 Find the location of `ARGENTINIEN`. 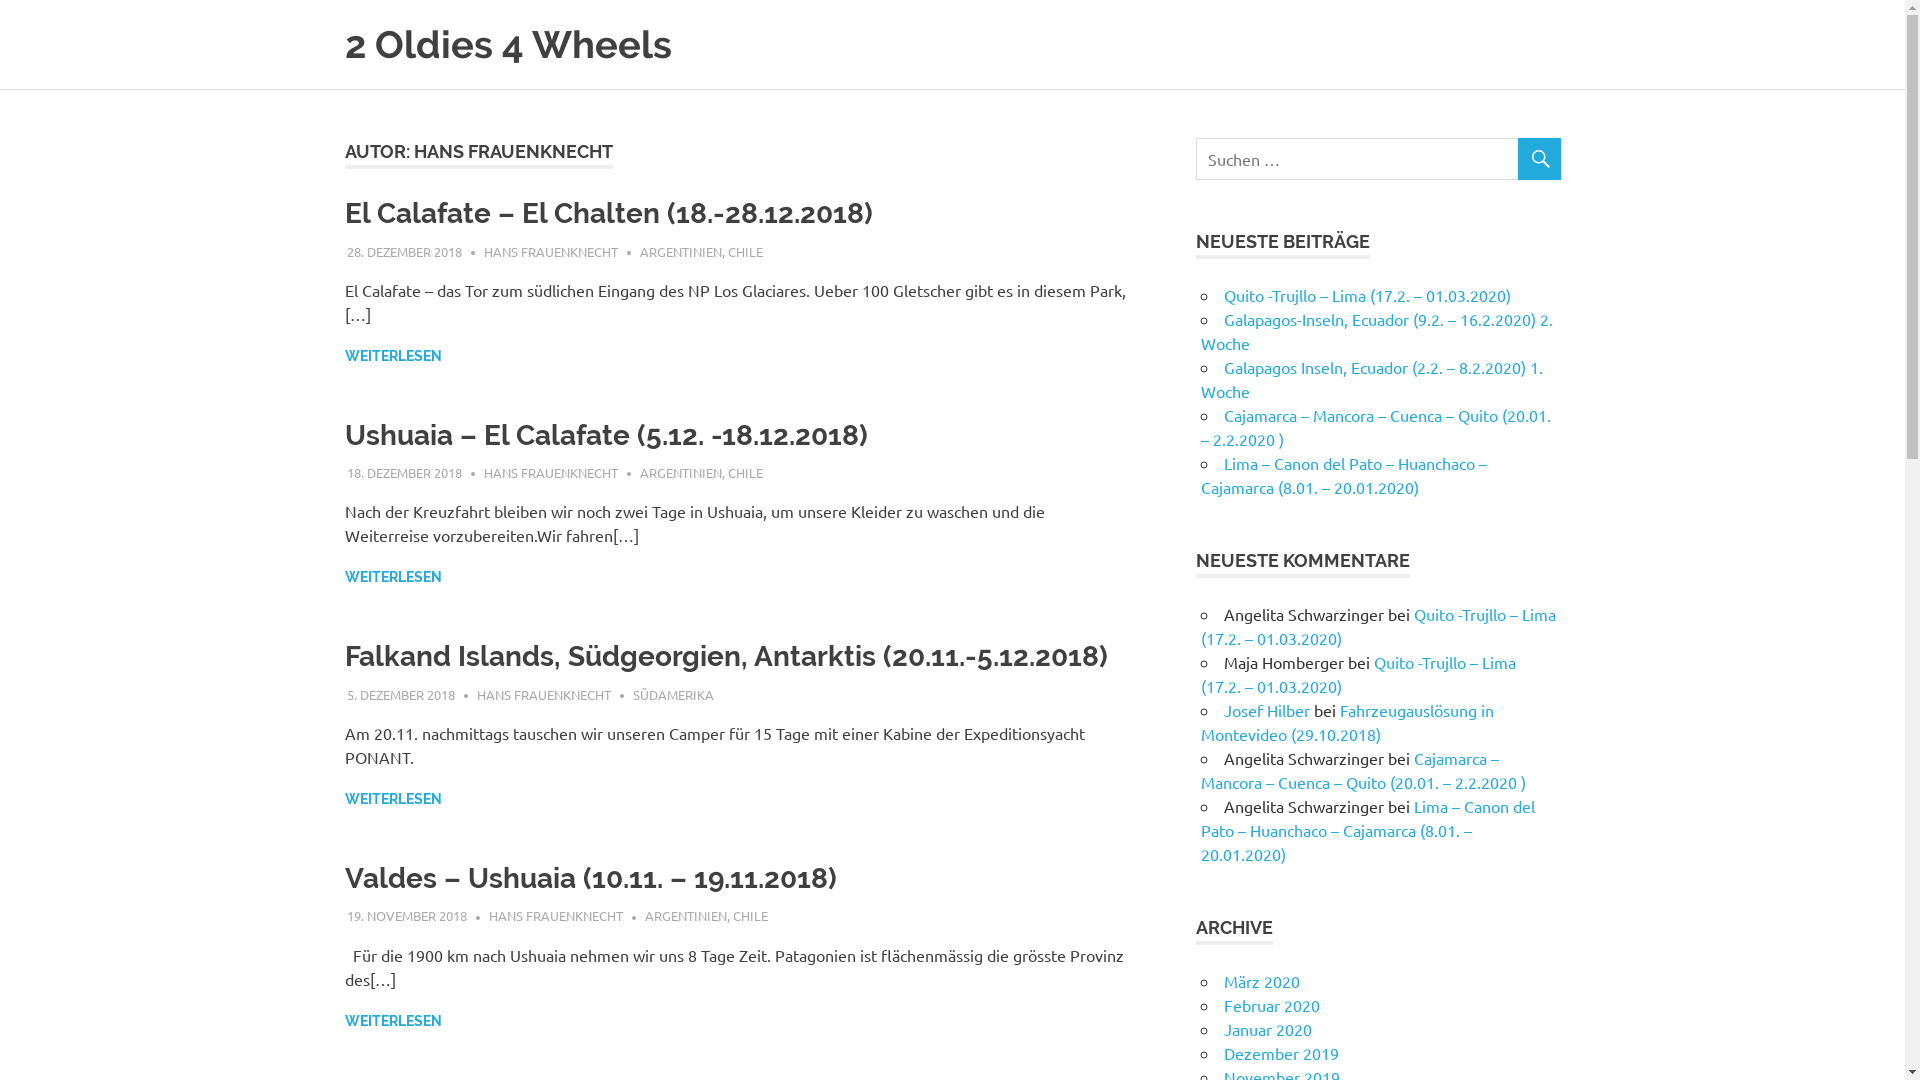

ARGENTINIEN is located at coordinates (686, 916).